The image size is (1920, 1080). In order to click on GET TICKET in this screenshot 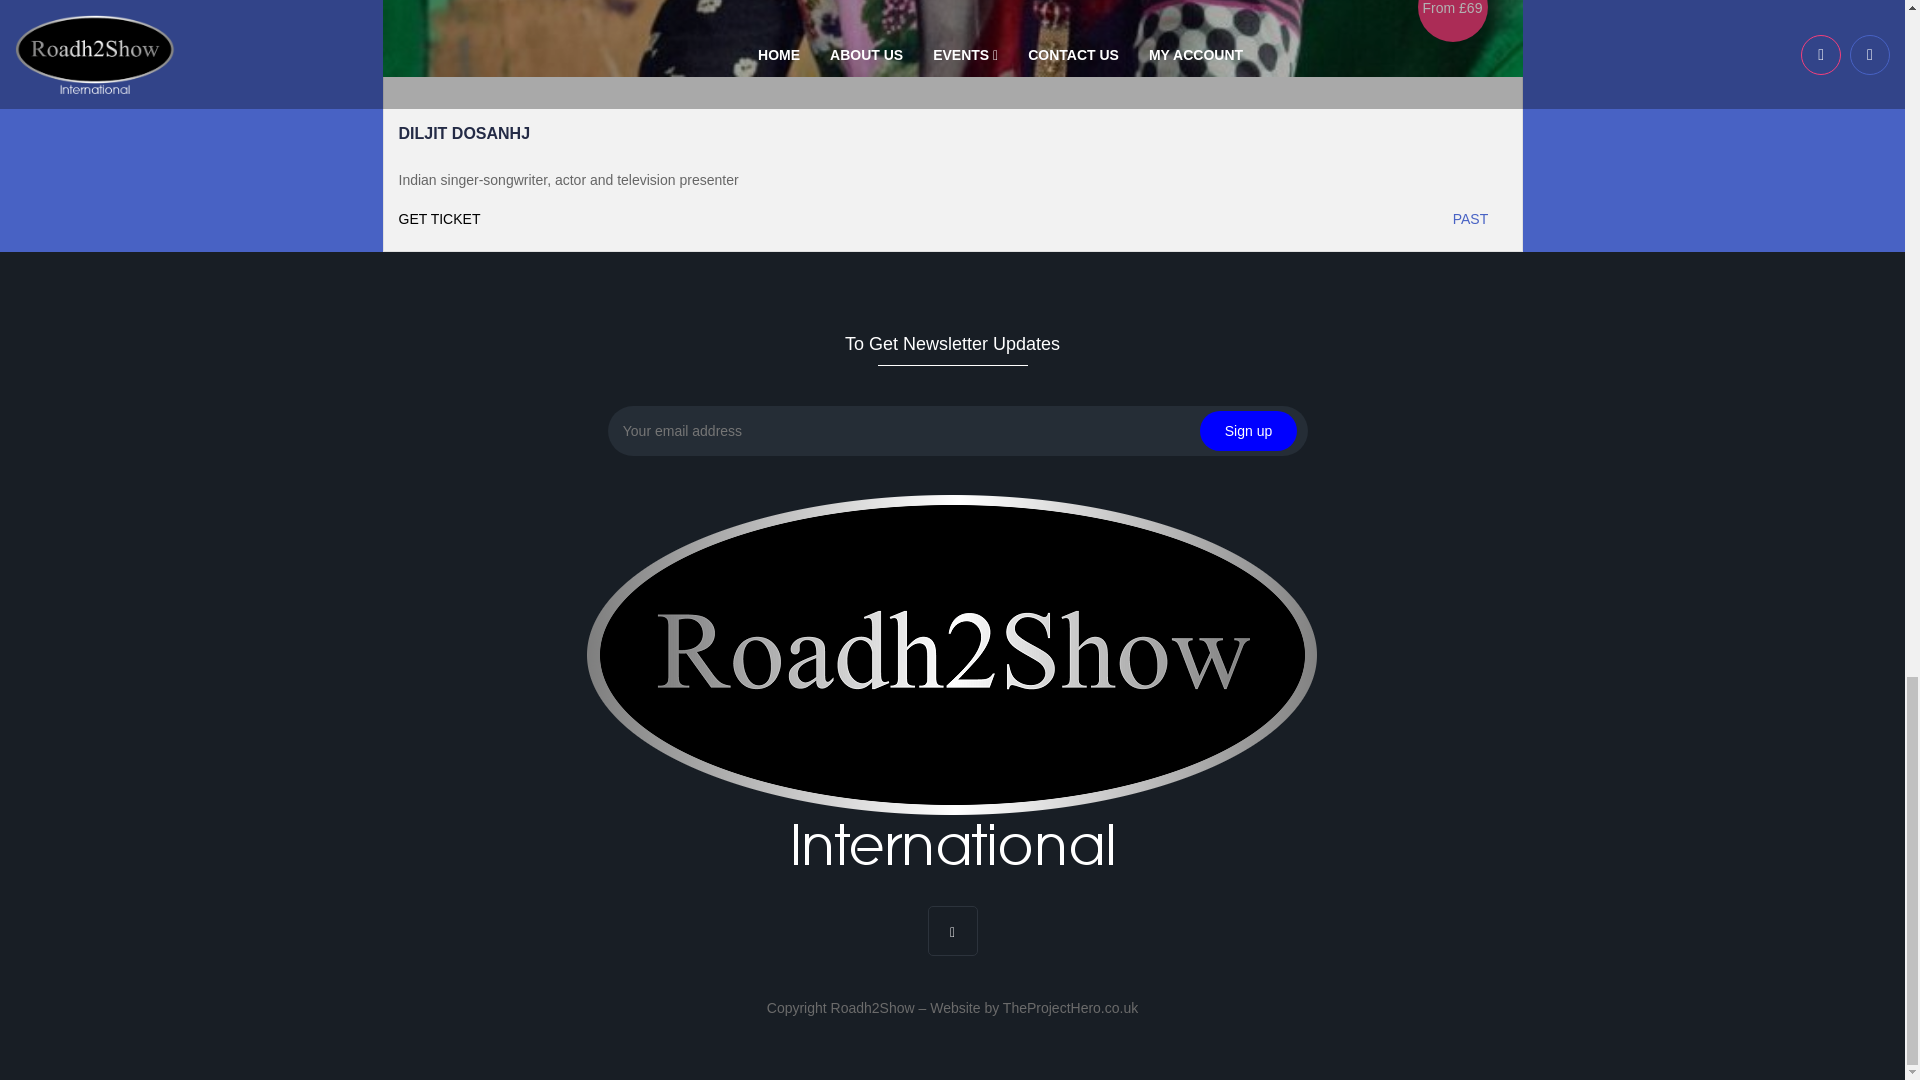, I will do `click(674, 219)`.